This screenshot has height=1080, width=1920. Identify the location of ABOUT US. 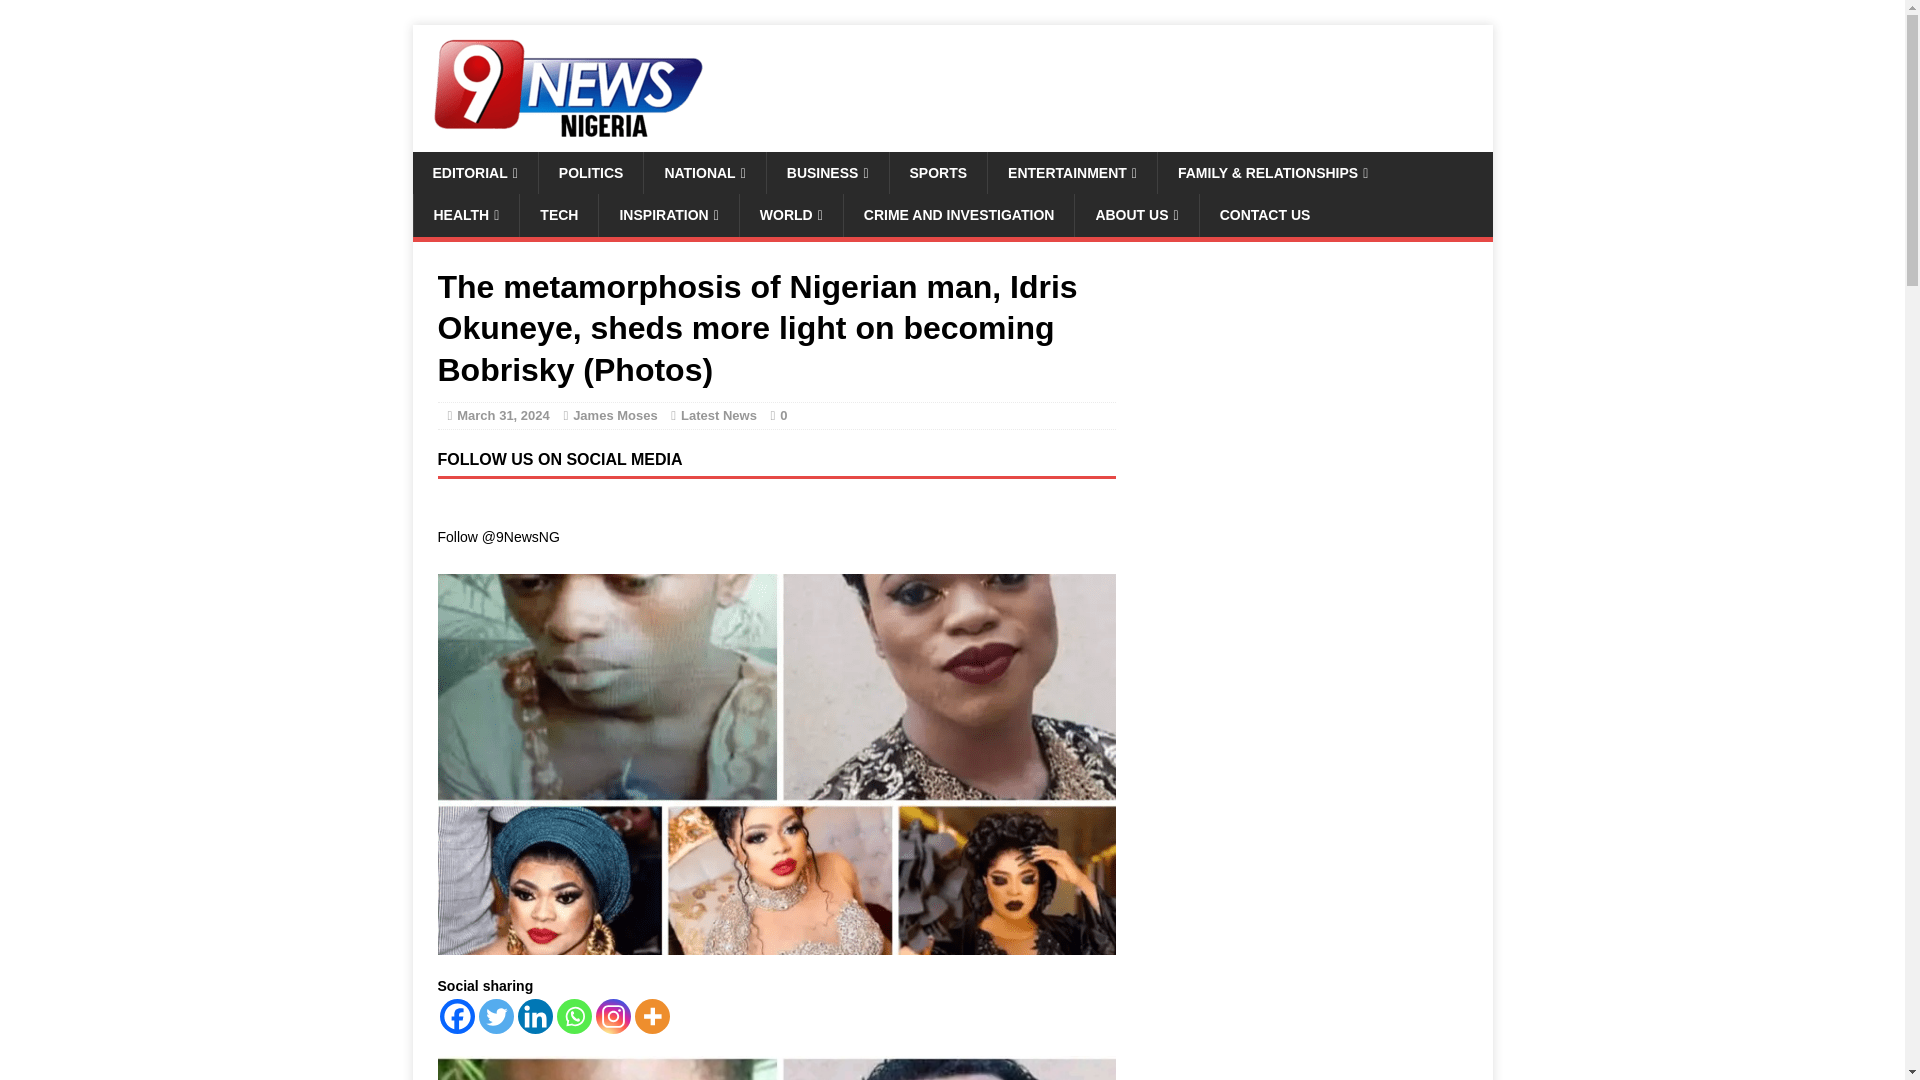
(1136, 215).